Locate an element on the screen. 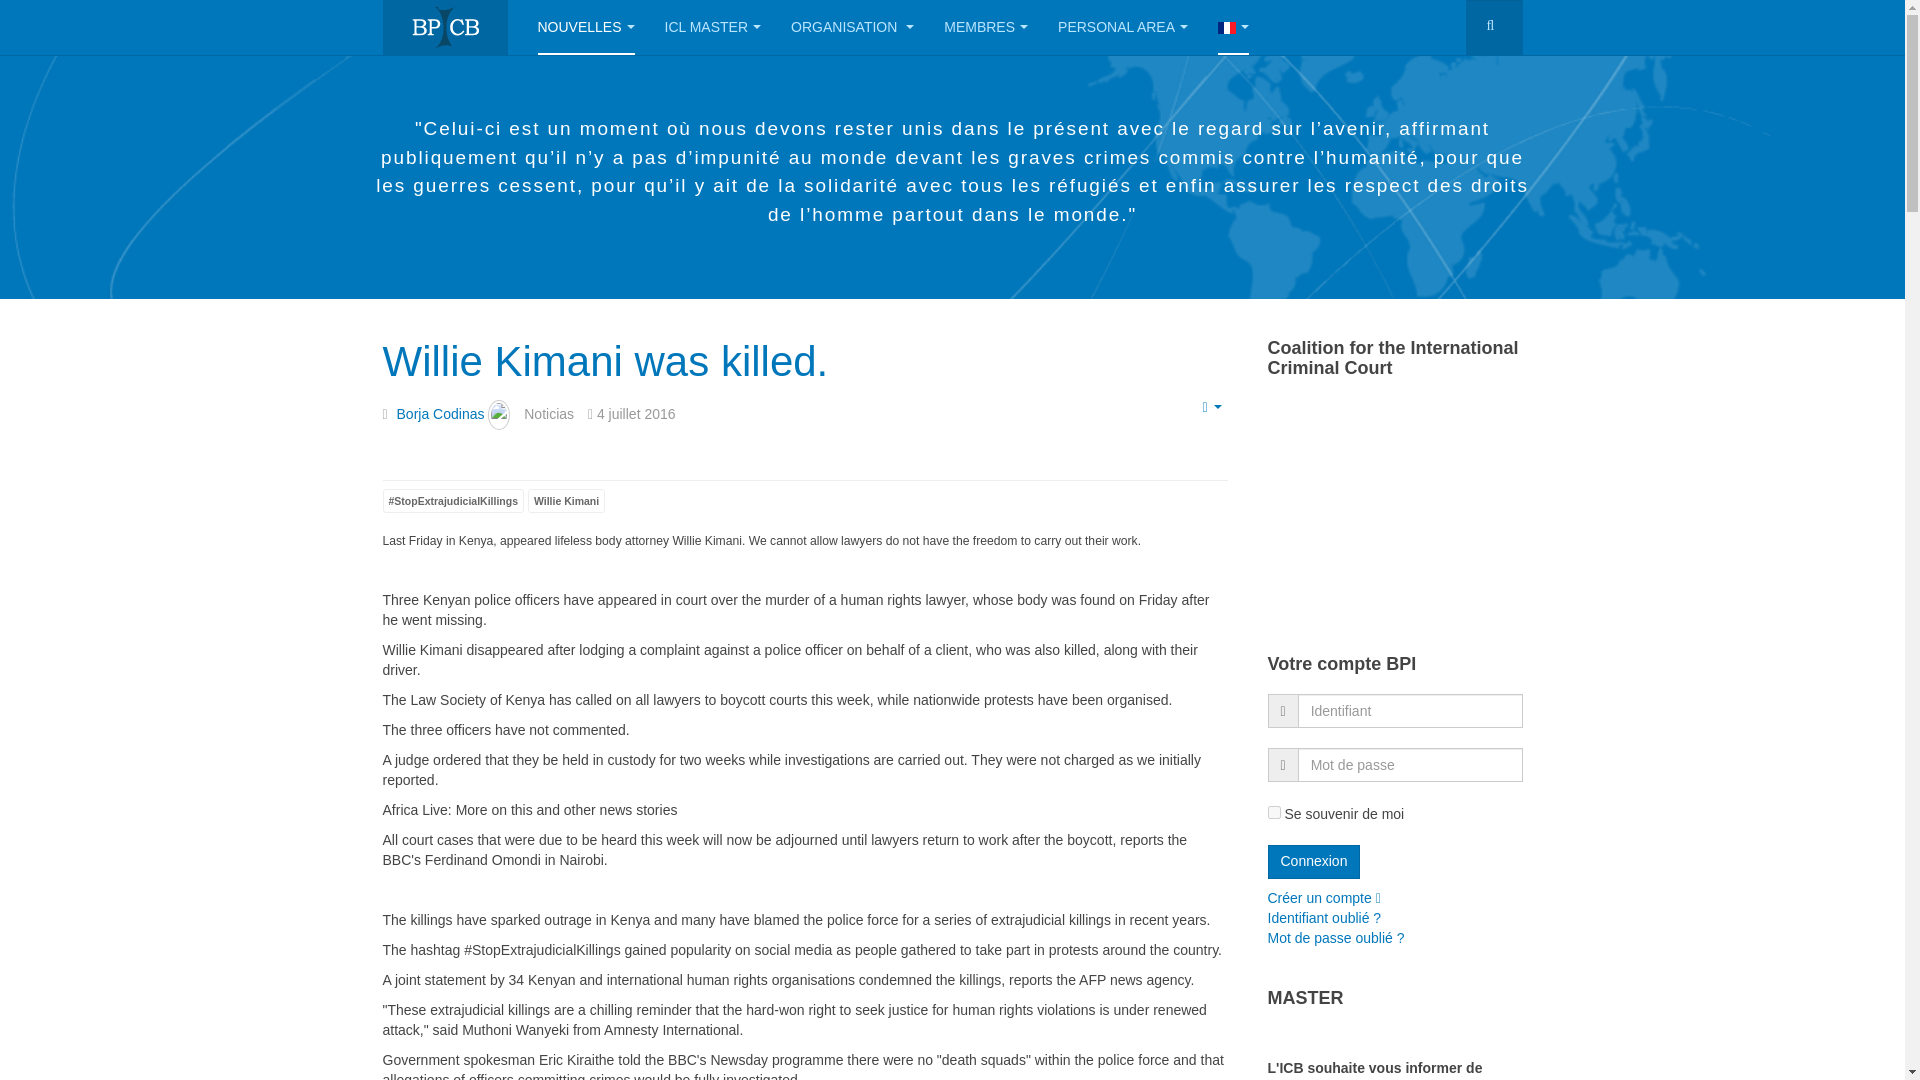 This screenshot has height=1080, width=1920. Willie Kimani was killed. is located at coordinates (604, 361).